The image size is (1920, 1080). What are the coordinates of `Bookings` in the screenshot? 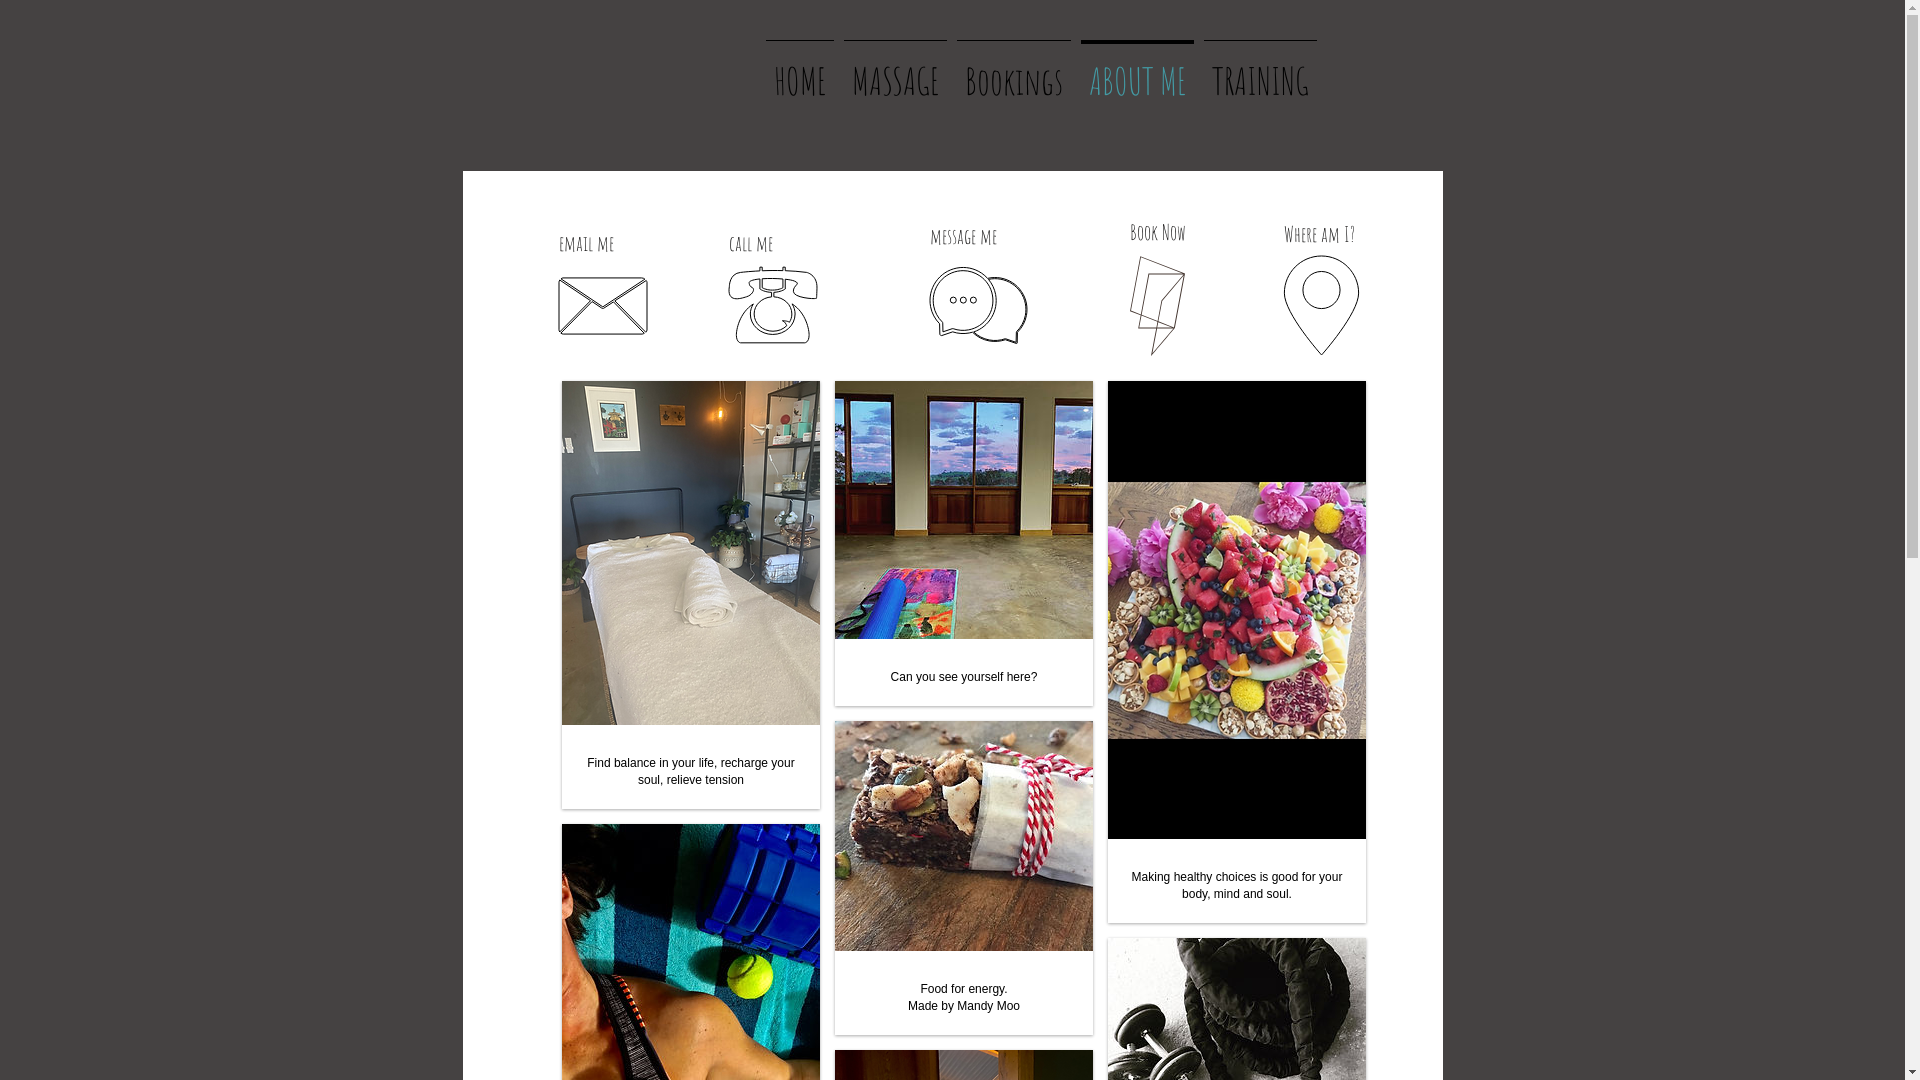 It's located at (1014, 72).